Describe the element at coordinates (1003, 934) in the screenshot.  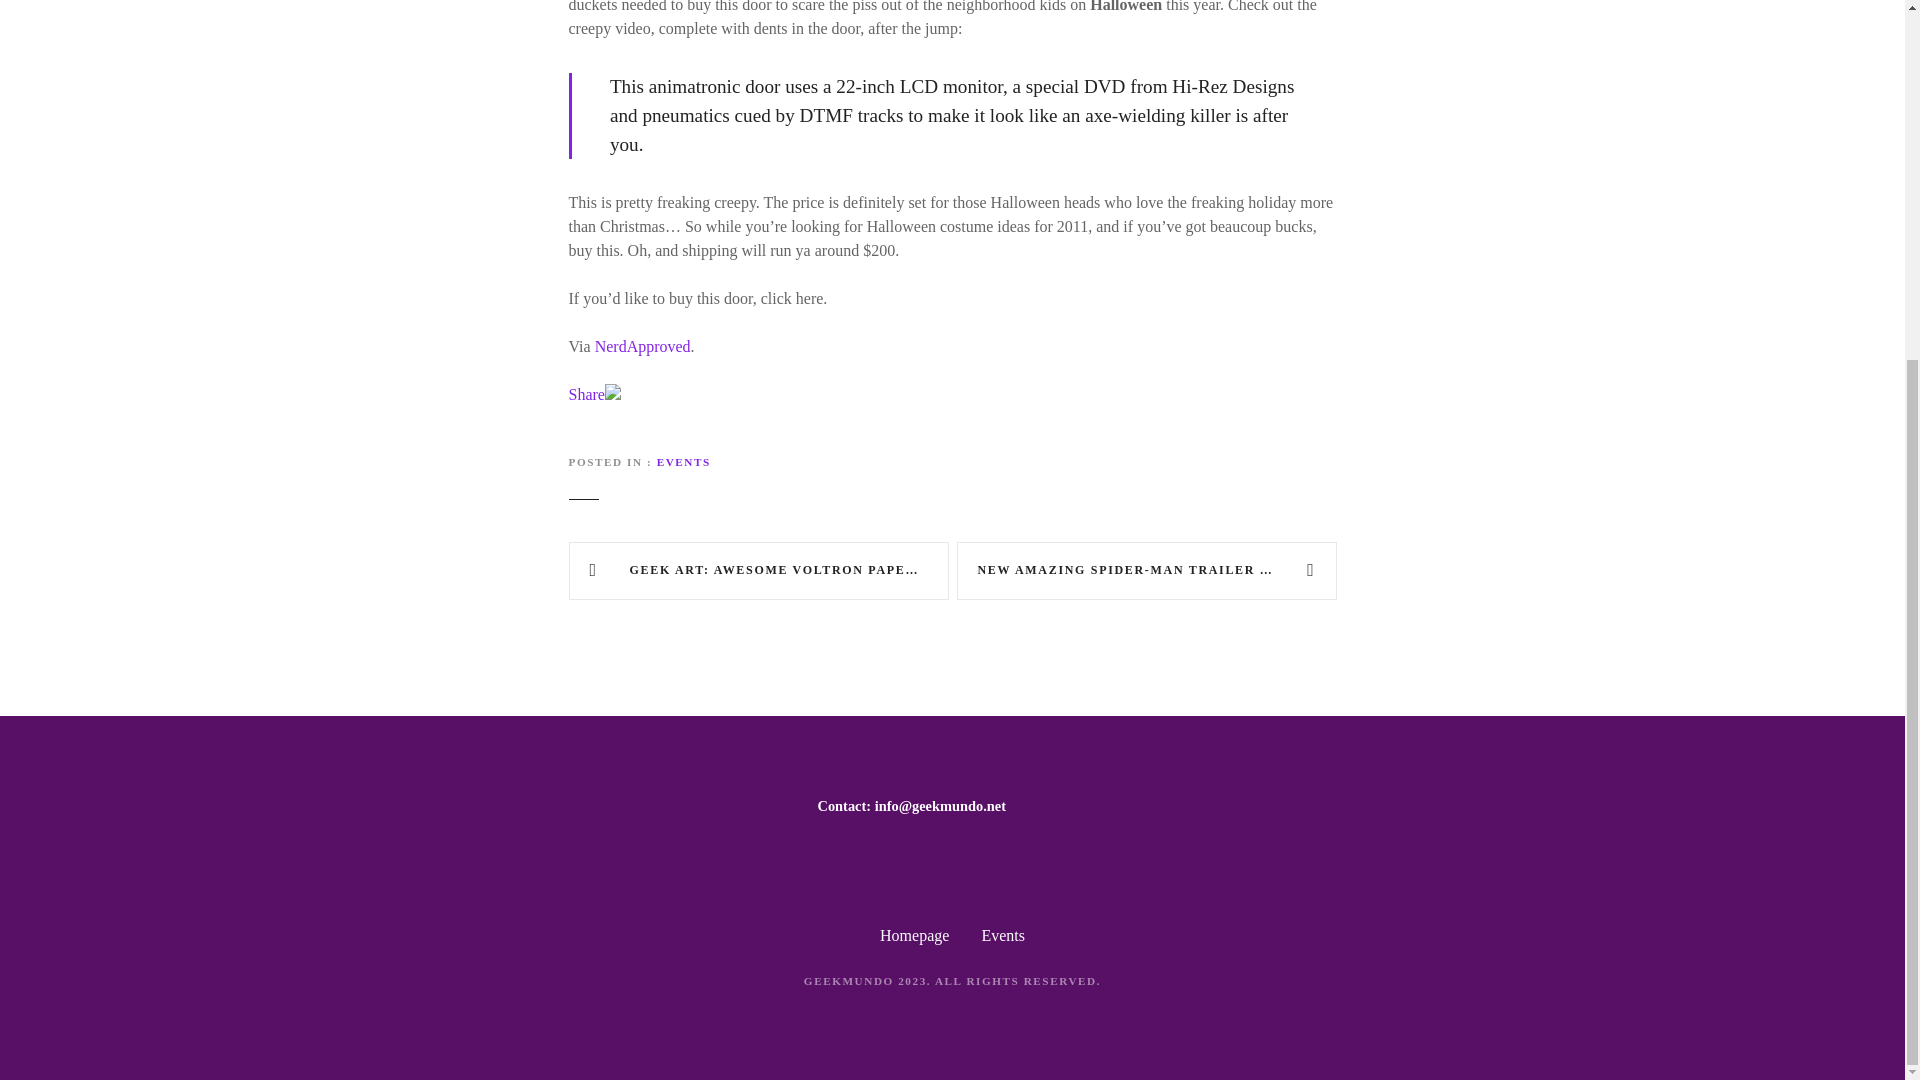
I see `Events` at that location.